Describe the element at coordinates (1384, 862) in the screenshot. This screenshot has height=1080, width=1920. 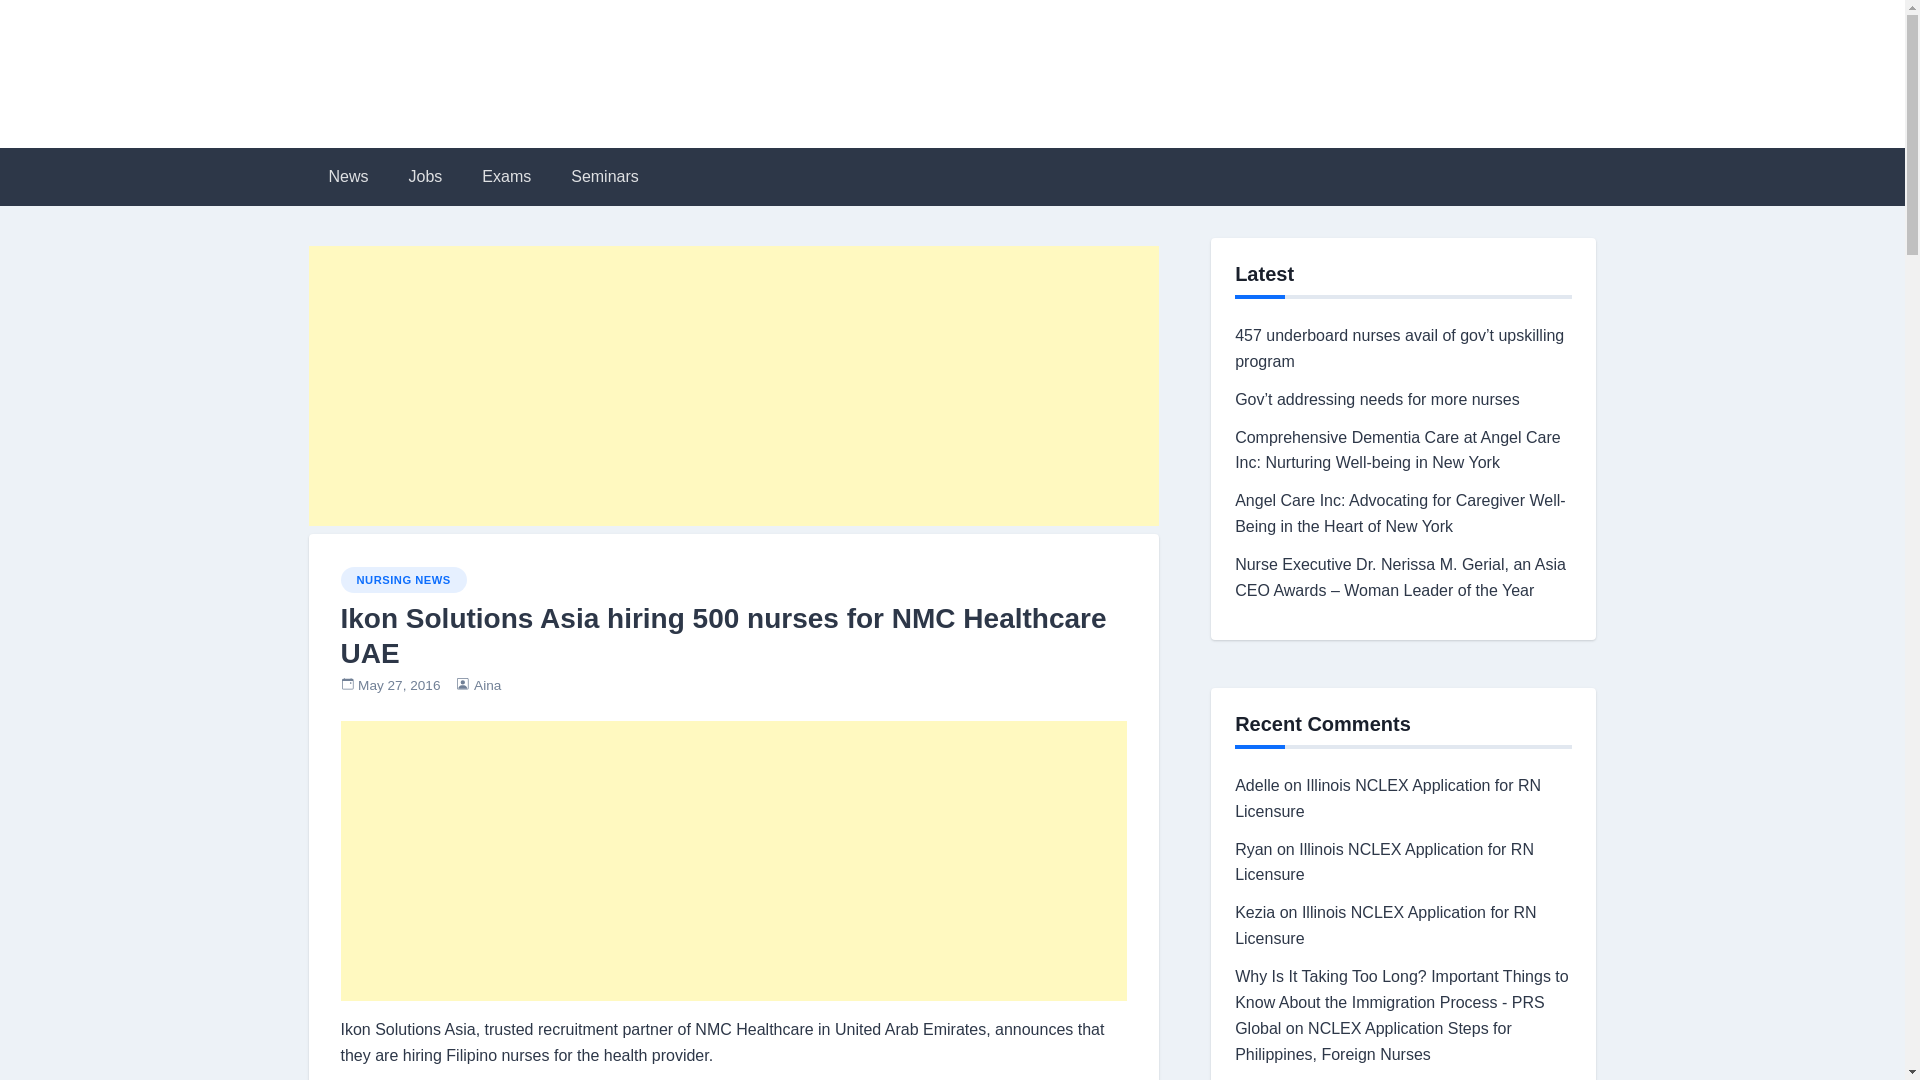
I see `Illinois NCLEX Application for RN Licensure` at that location.